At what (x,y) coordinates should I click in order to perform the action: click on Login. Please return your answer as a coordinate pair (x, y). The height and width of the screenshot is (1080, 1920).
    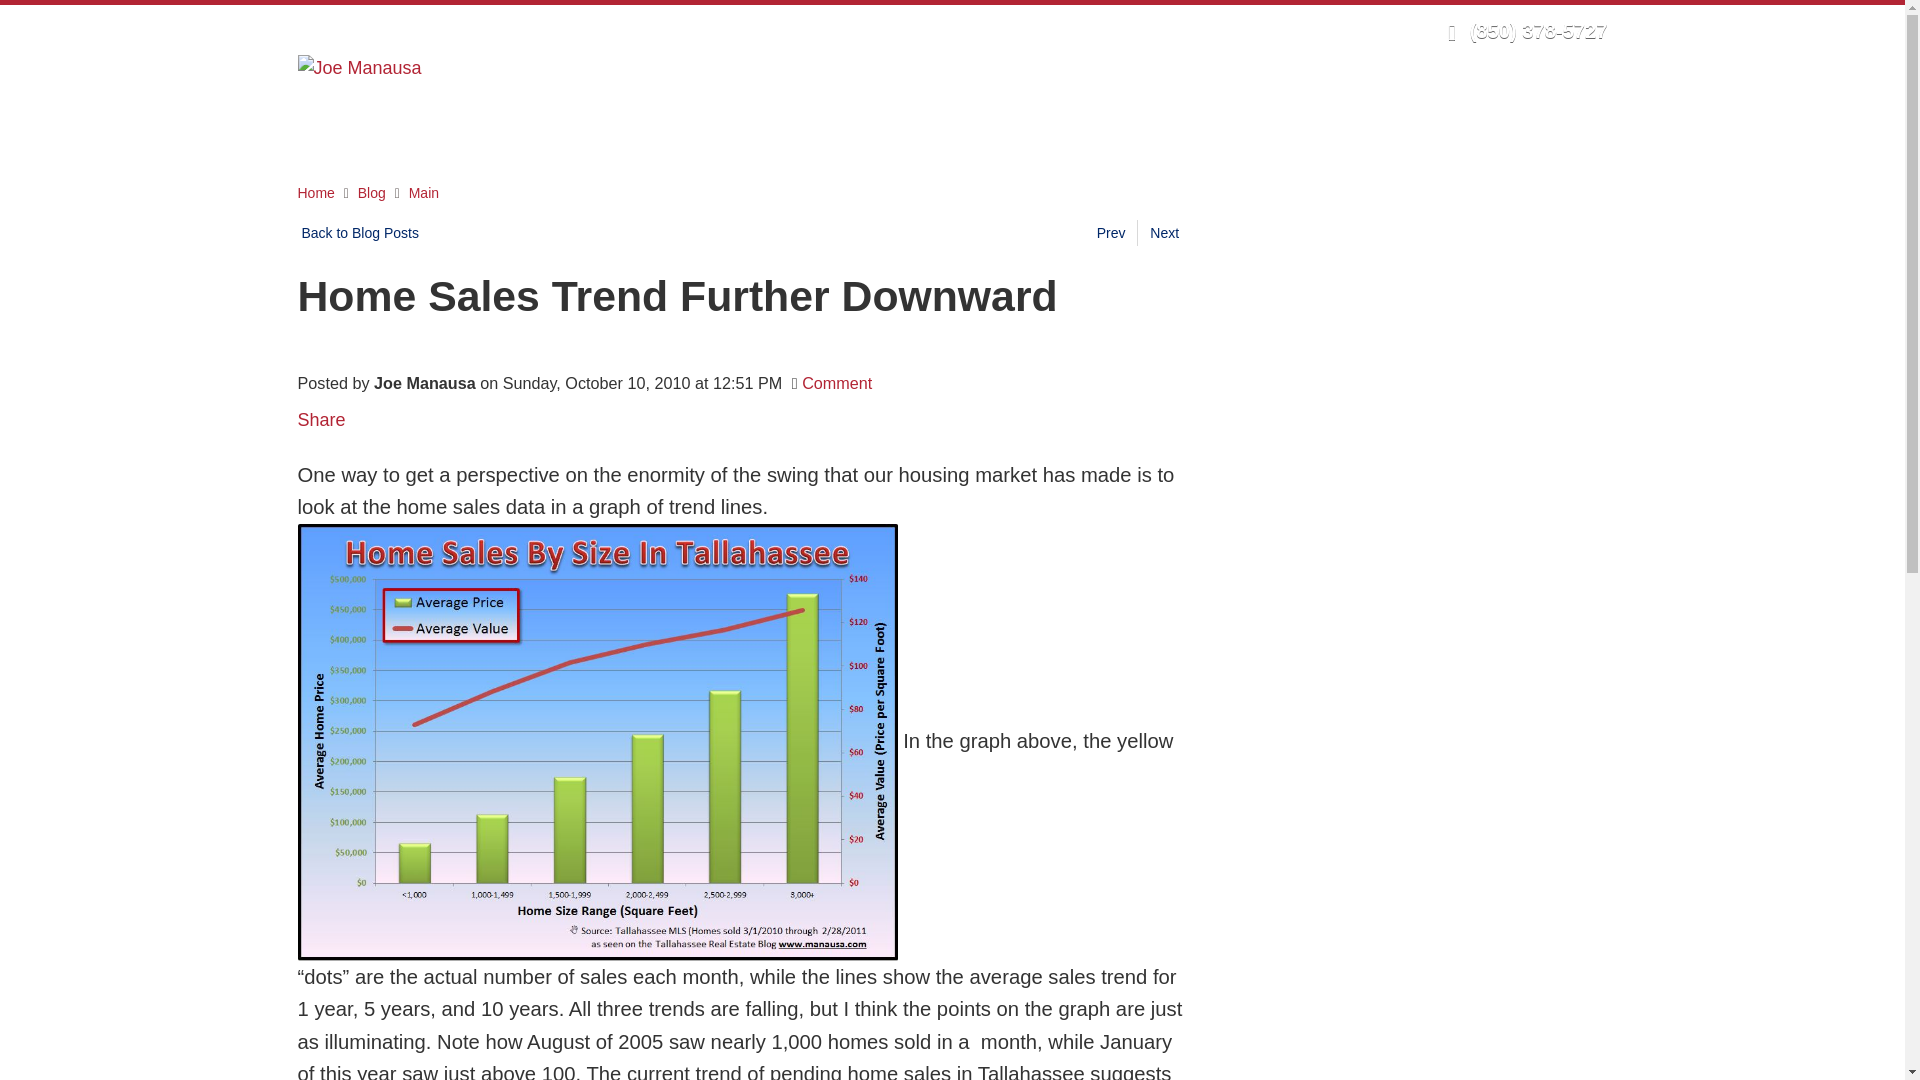
    Looking at the image, I should click on (1193, 30).